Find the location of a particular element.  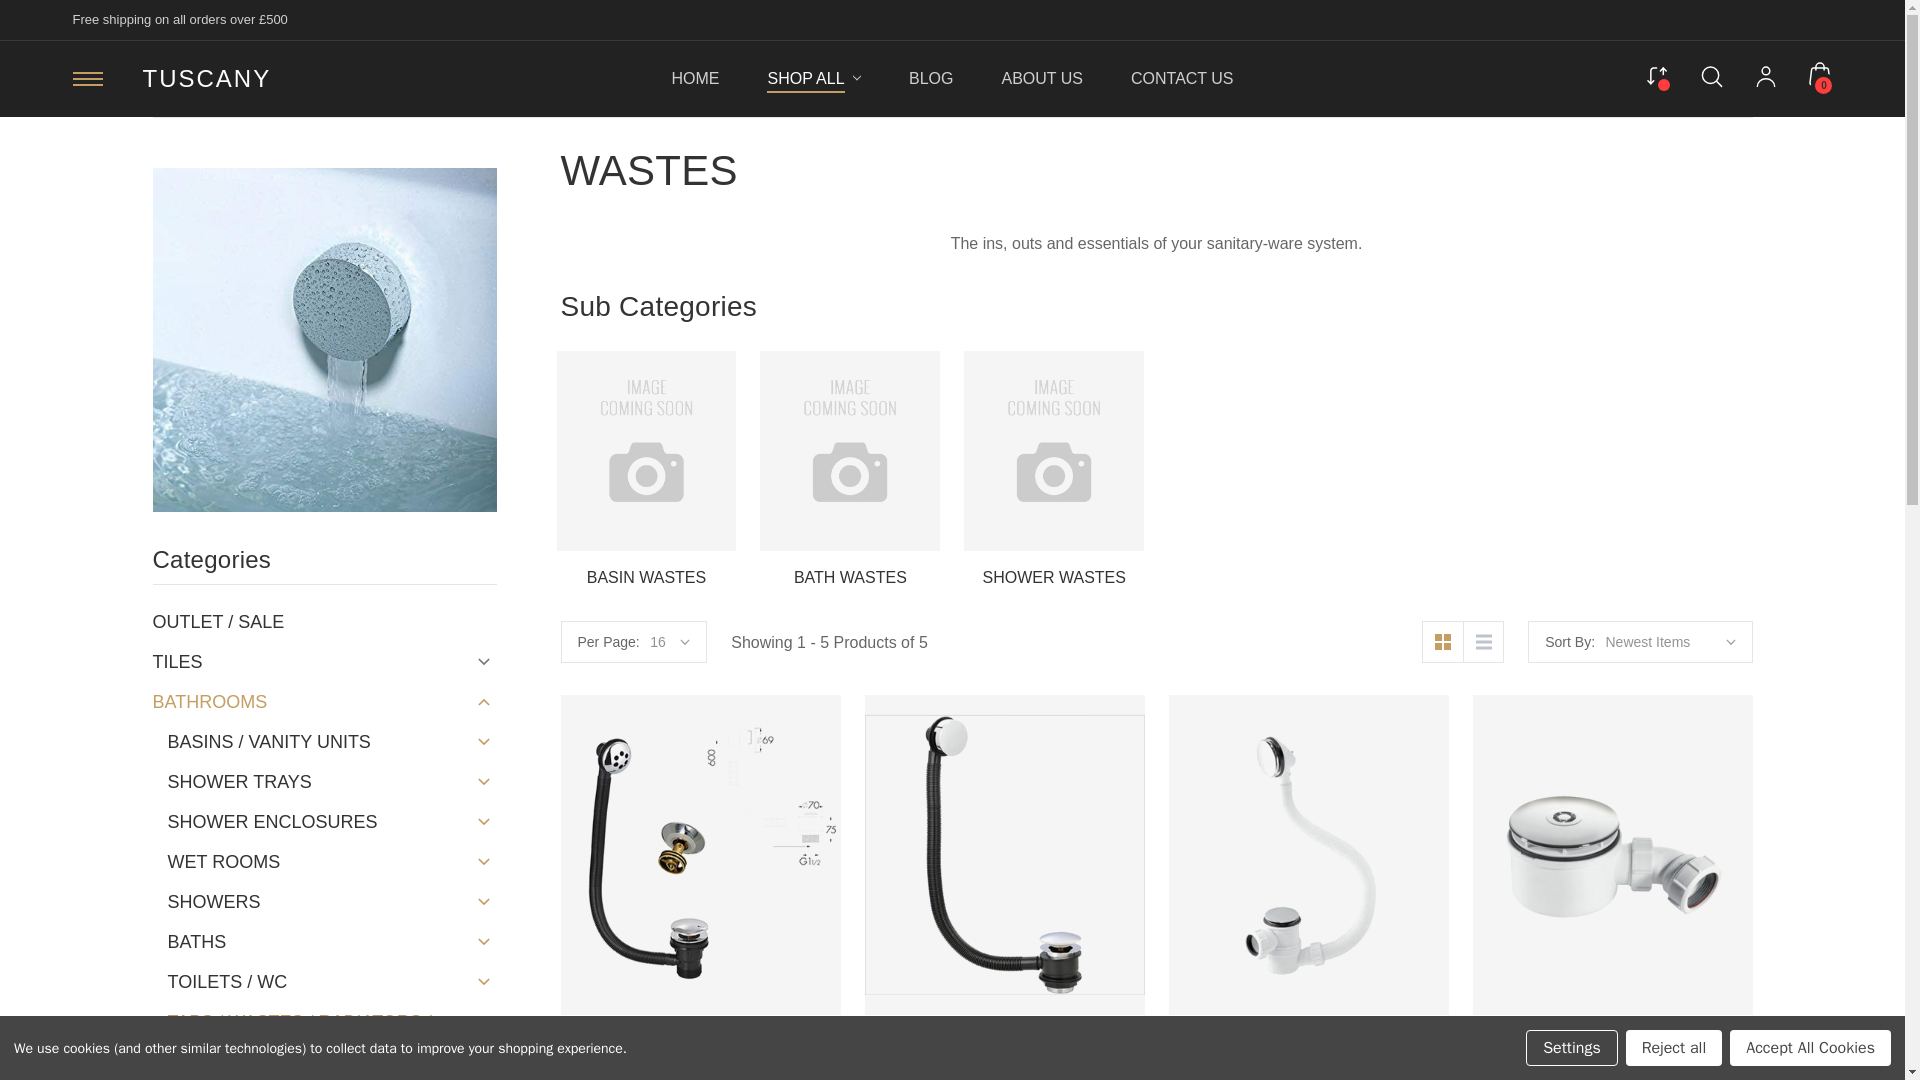

SHOWER WASTES is located at coordinates (1054, 450).